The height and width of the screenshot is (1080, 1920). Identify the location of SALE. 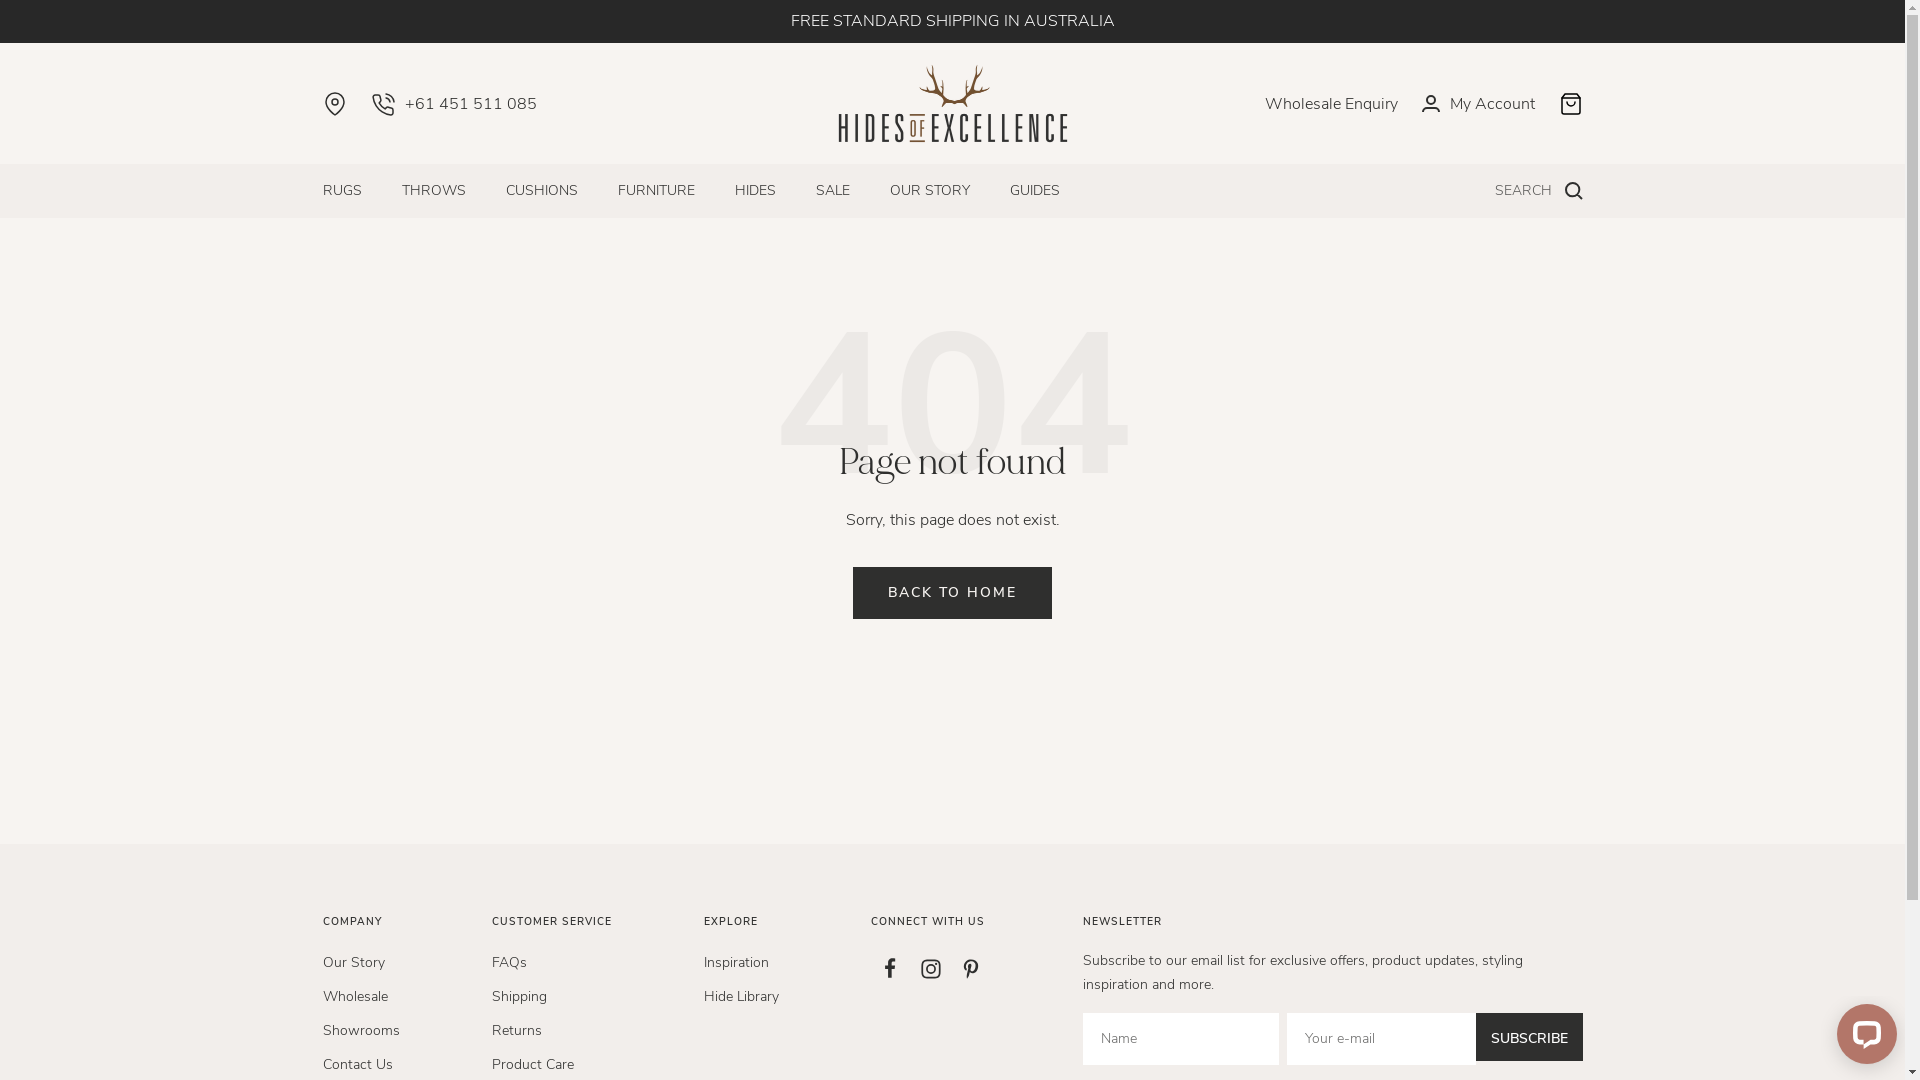
(833, 191).